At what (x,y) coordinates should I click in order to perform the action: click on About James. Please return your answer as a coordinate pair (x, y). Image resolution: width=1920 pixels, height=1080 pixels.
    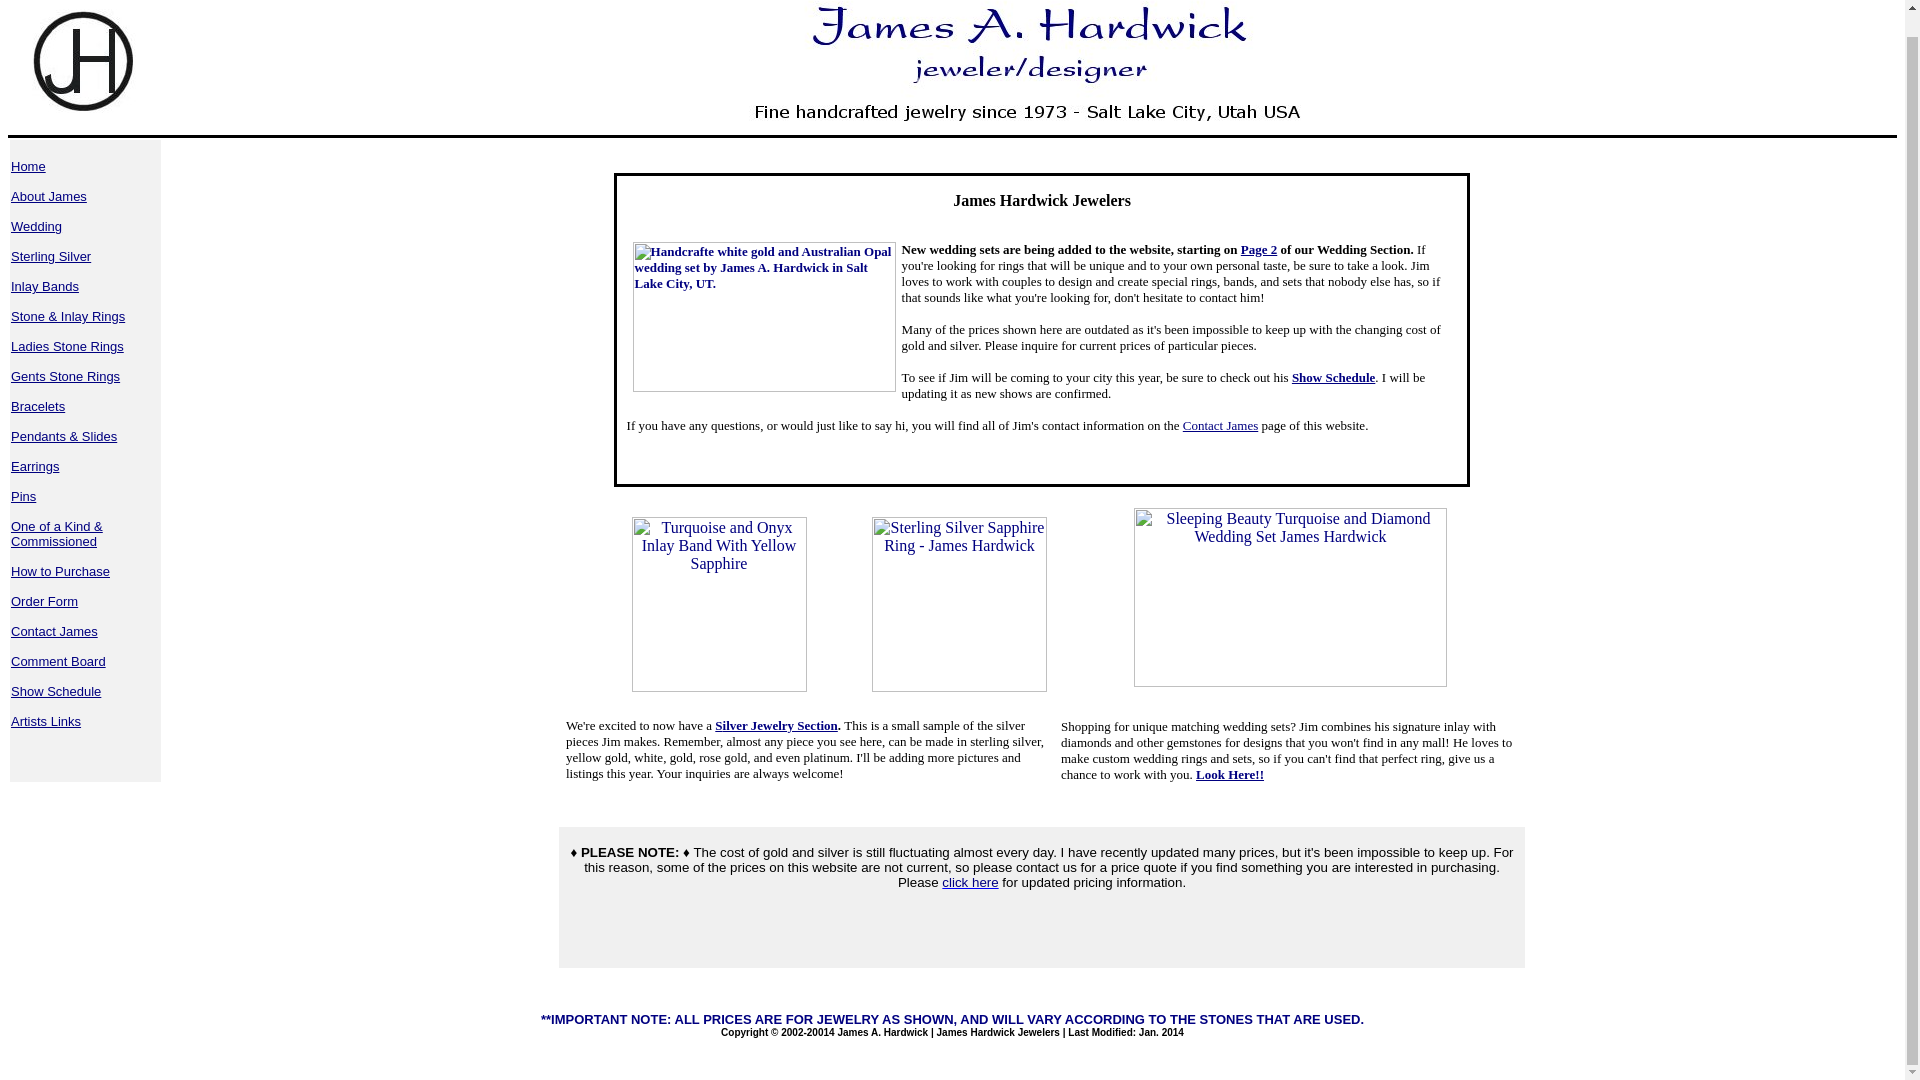
    Looking at the image, I should click on (48, 196).